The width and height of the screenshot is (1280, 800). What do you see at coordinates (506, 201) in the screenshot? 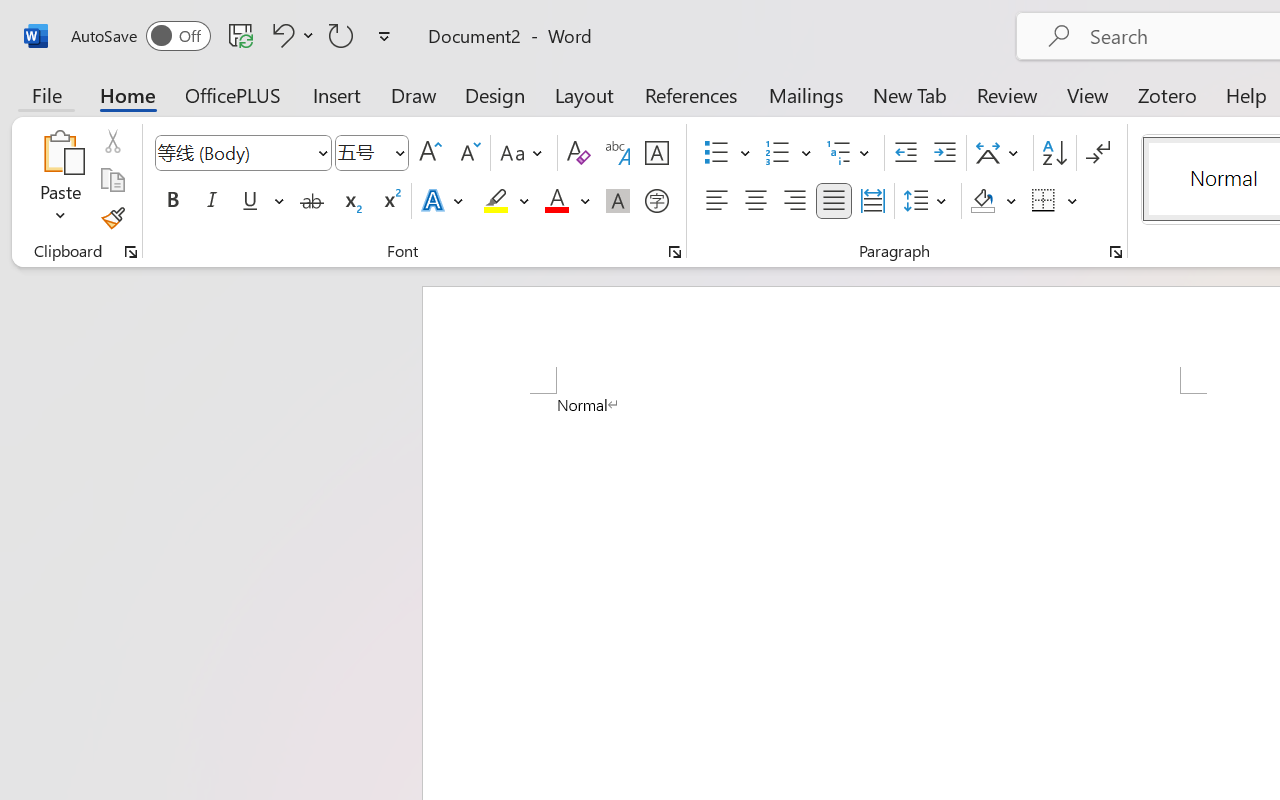
I see `Text Highlight Color` at bounding box center [506, 201].